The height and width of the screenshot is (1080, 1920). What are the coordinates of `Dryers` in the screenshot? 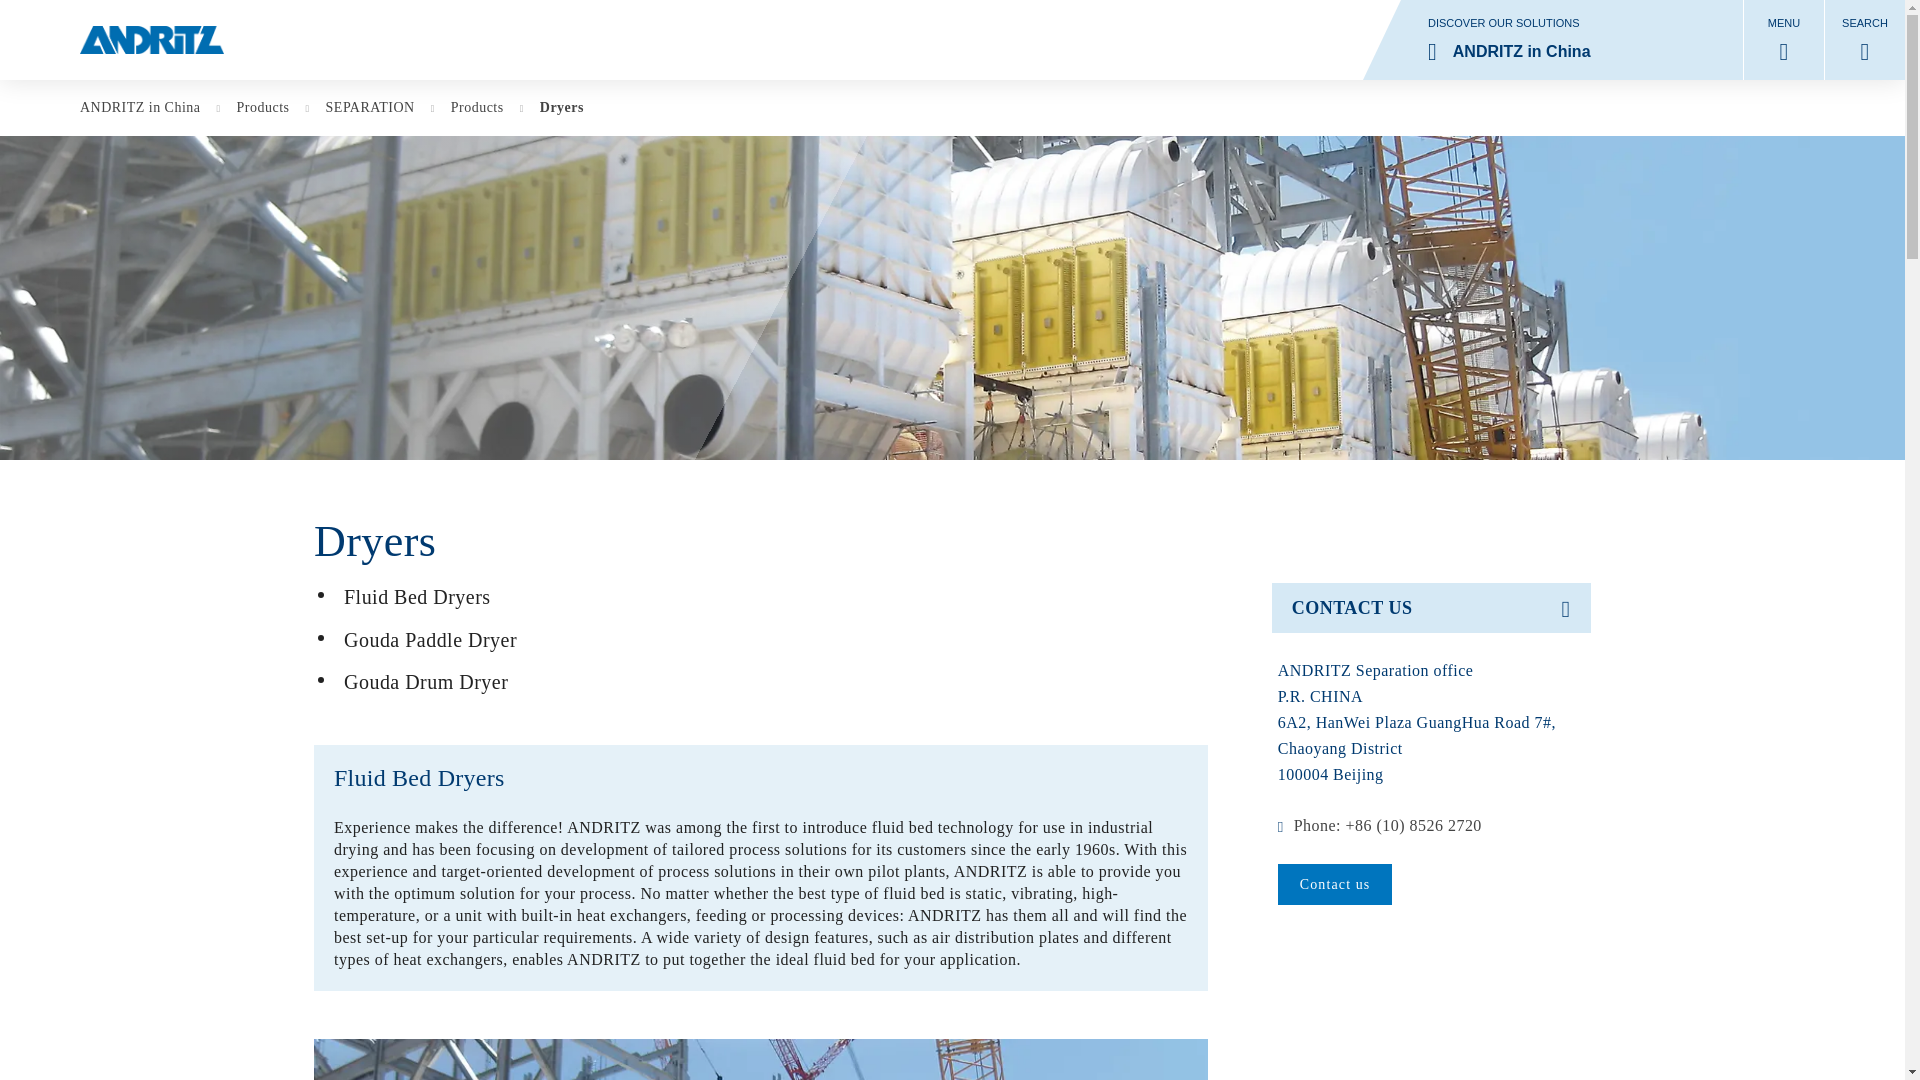 It's located at (1553, 40).